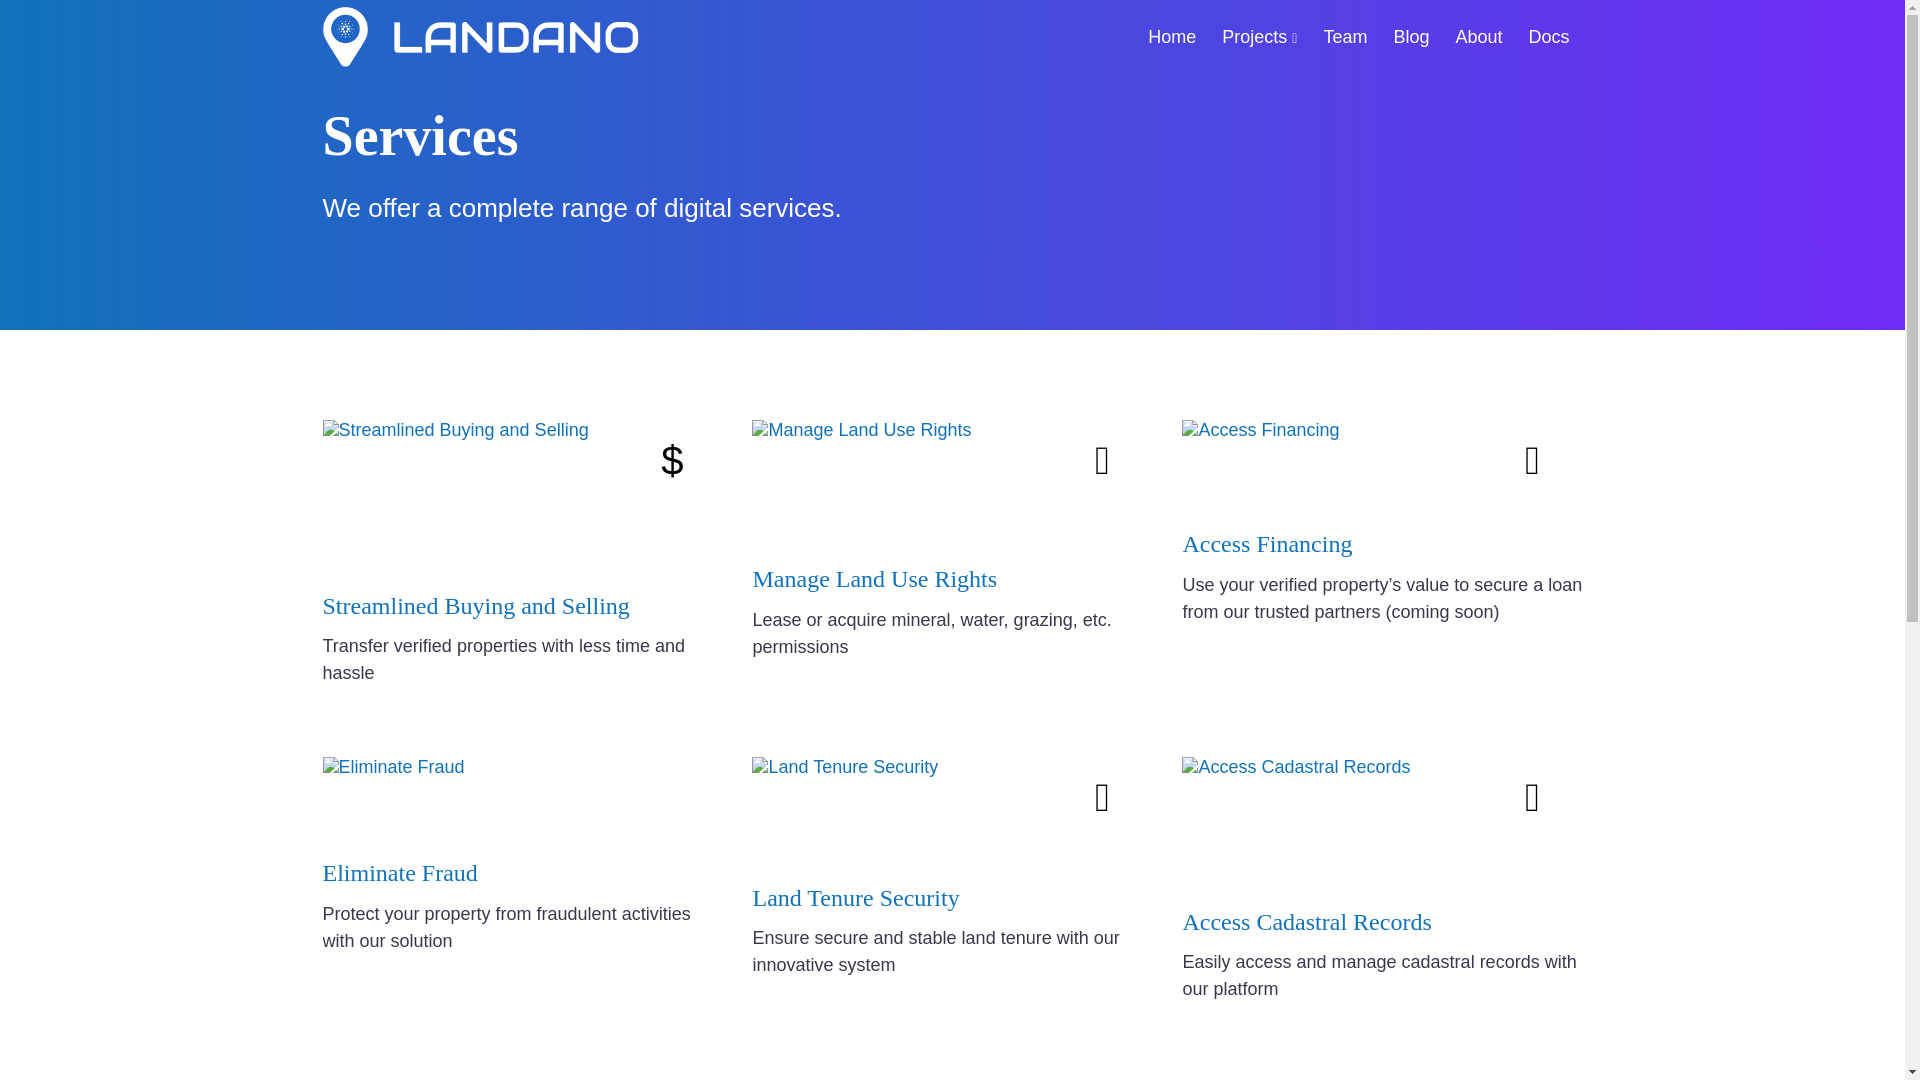 This screenshot has height=1080, width=1920. I want to click on Team, so click(1344, 36).